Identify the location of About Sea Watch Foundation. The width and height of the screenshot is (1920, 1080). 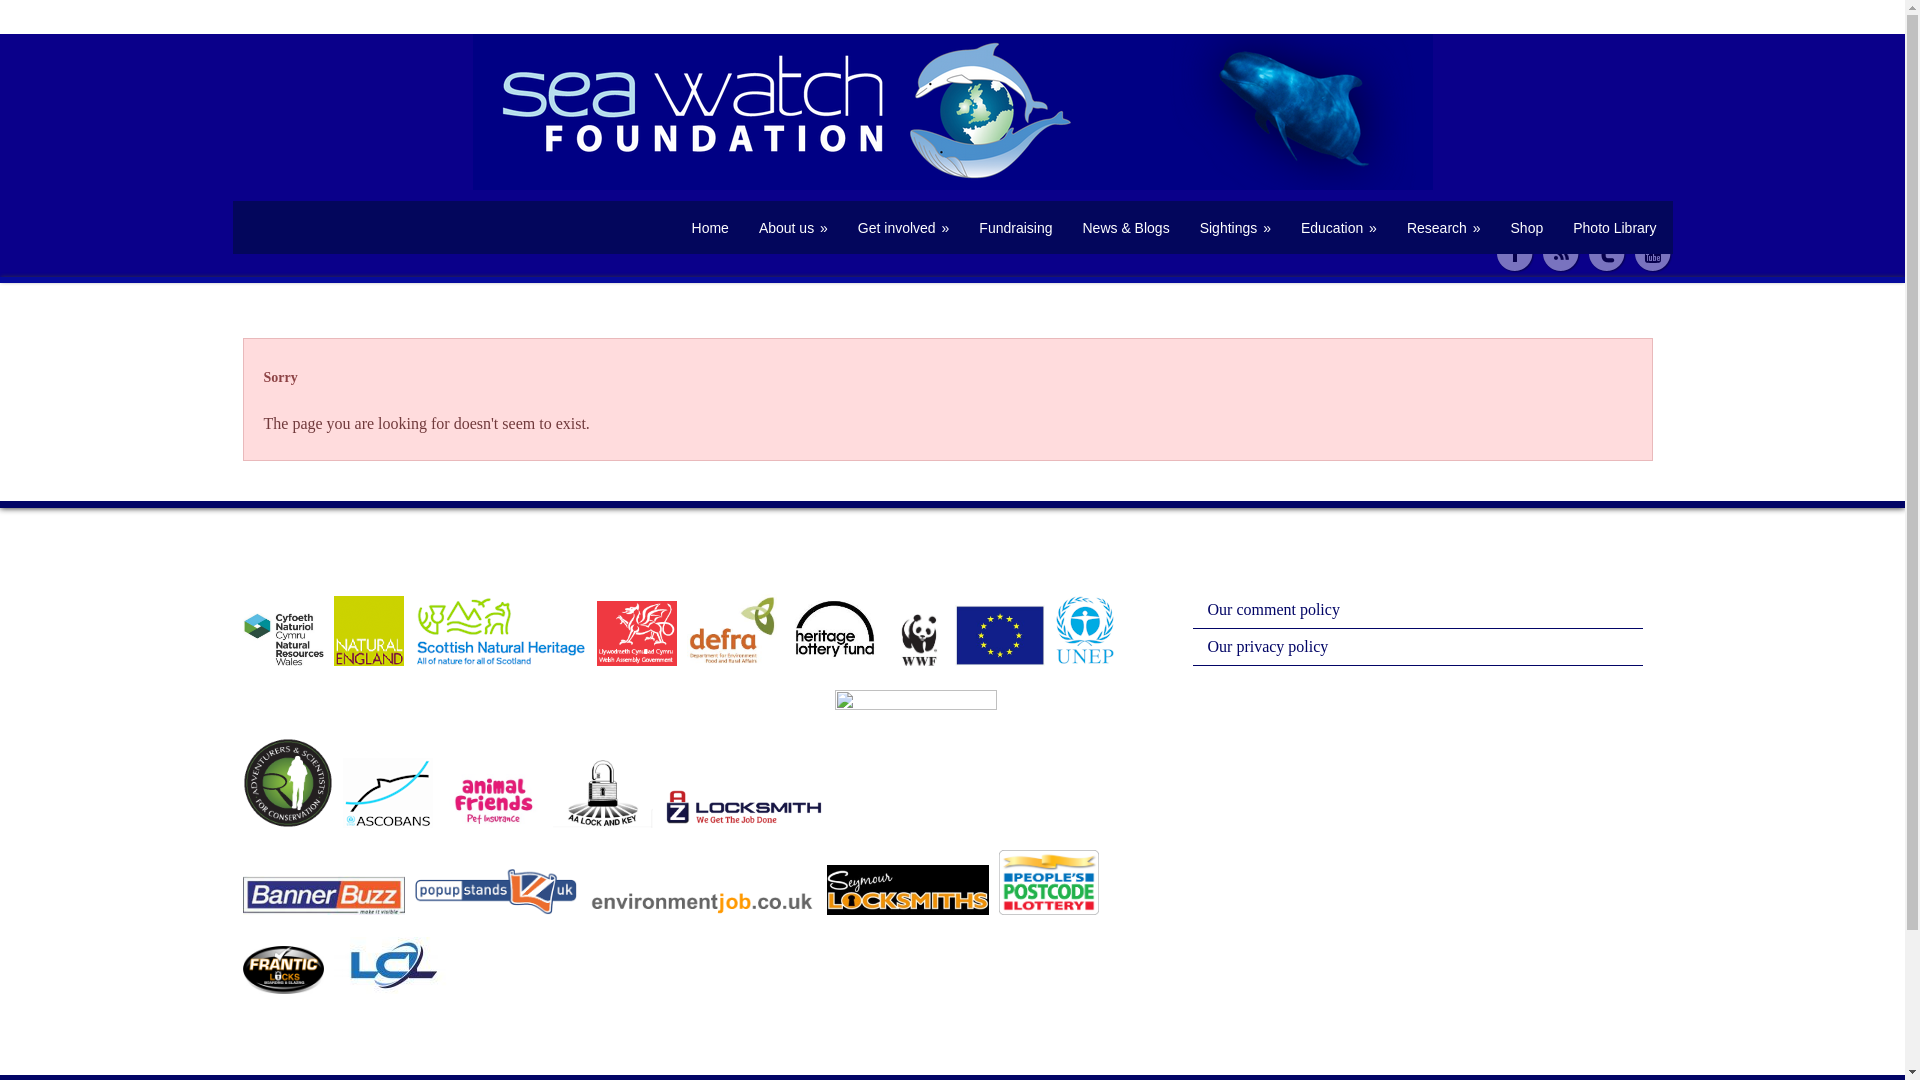
(793, 228).